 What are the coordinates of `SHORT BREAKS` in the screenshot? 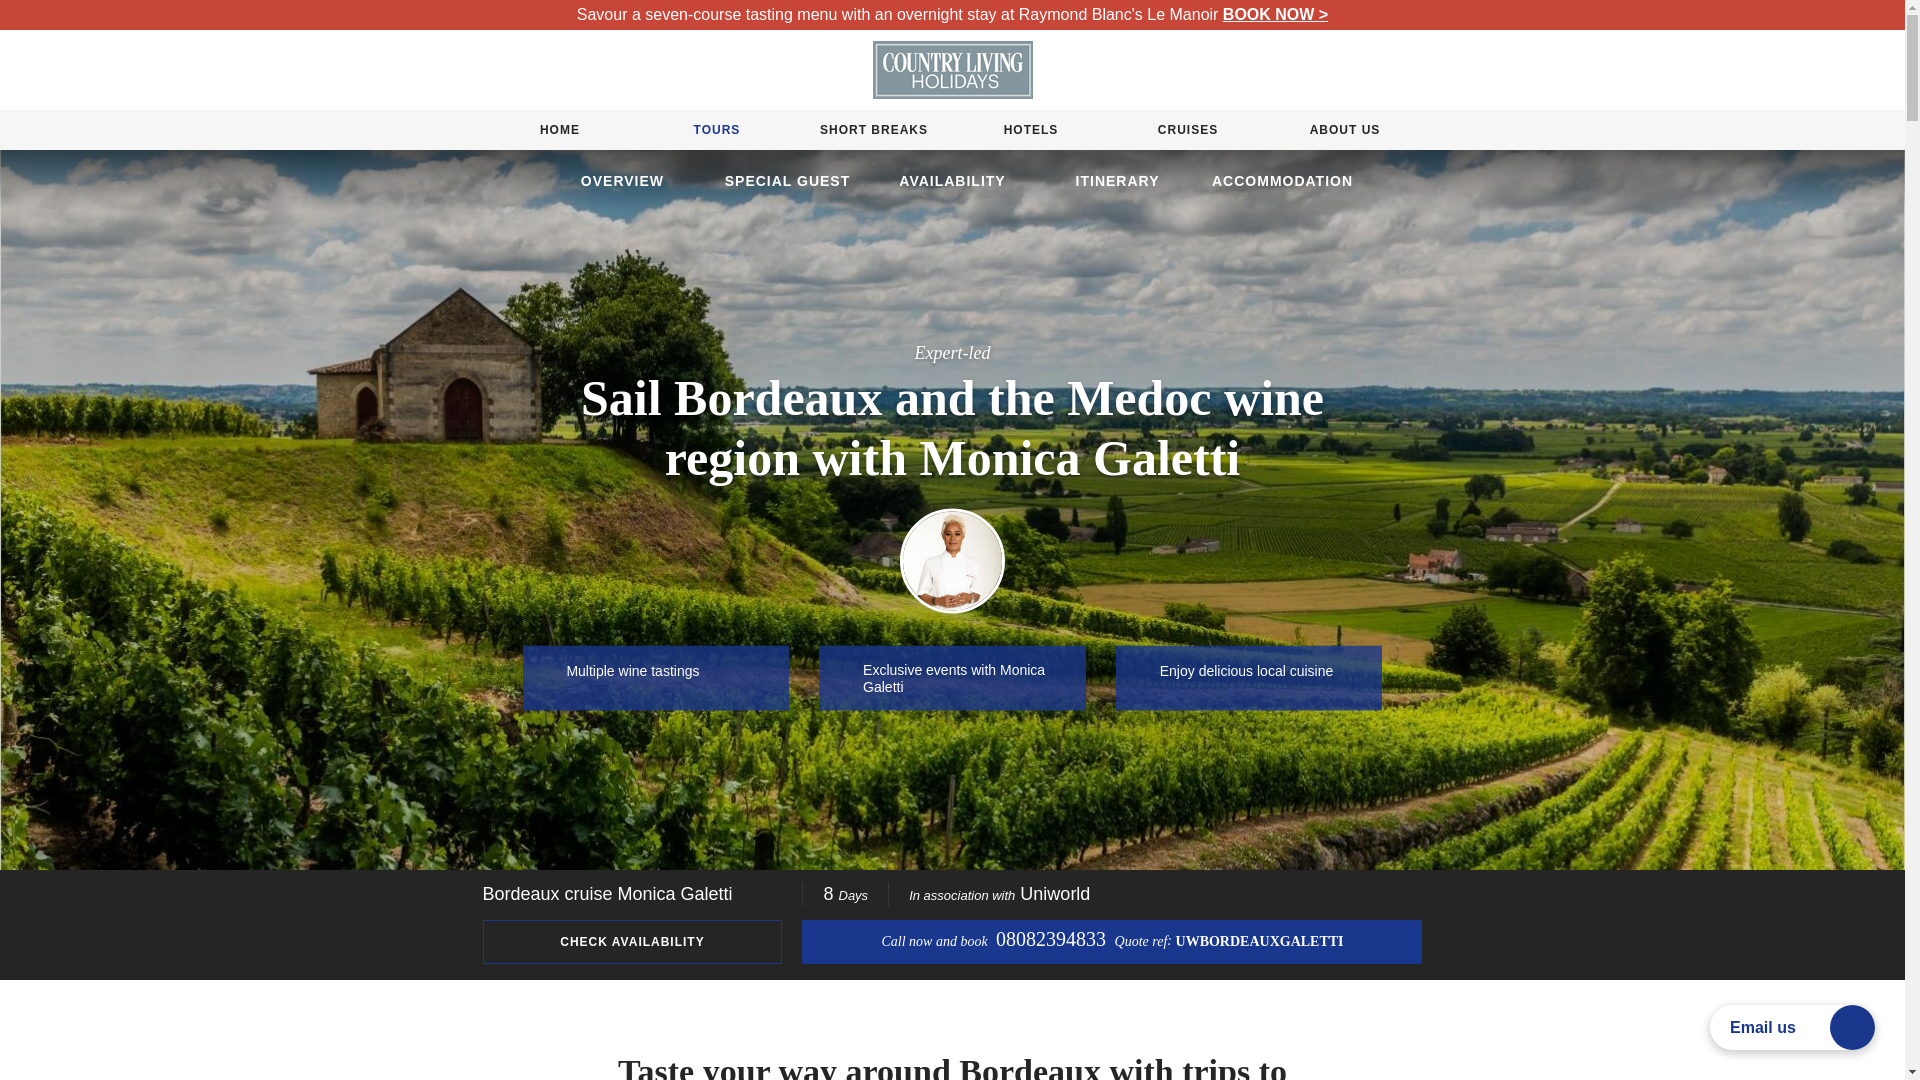 It's located at (873, 130).